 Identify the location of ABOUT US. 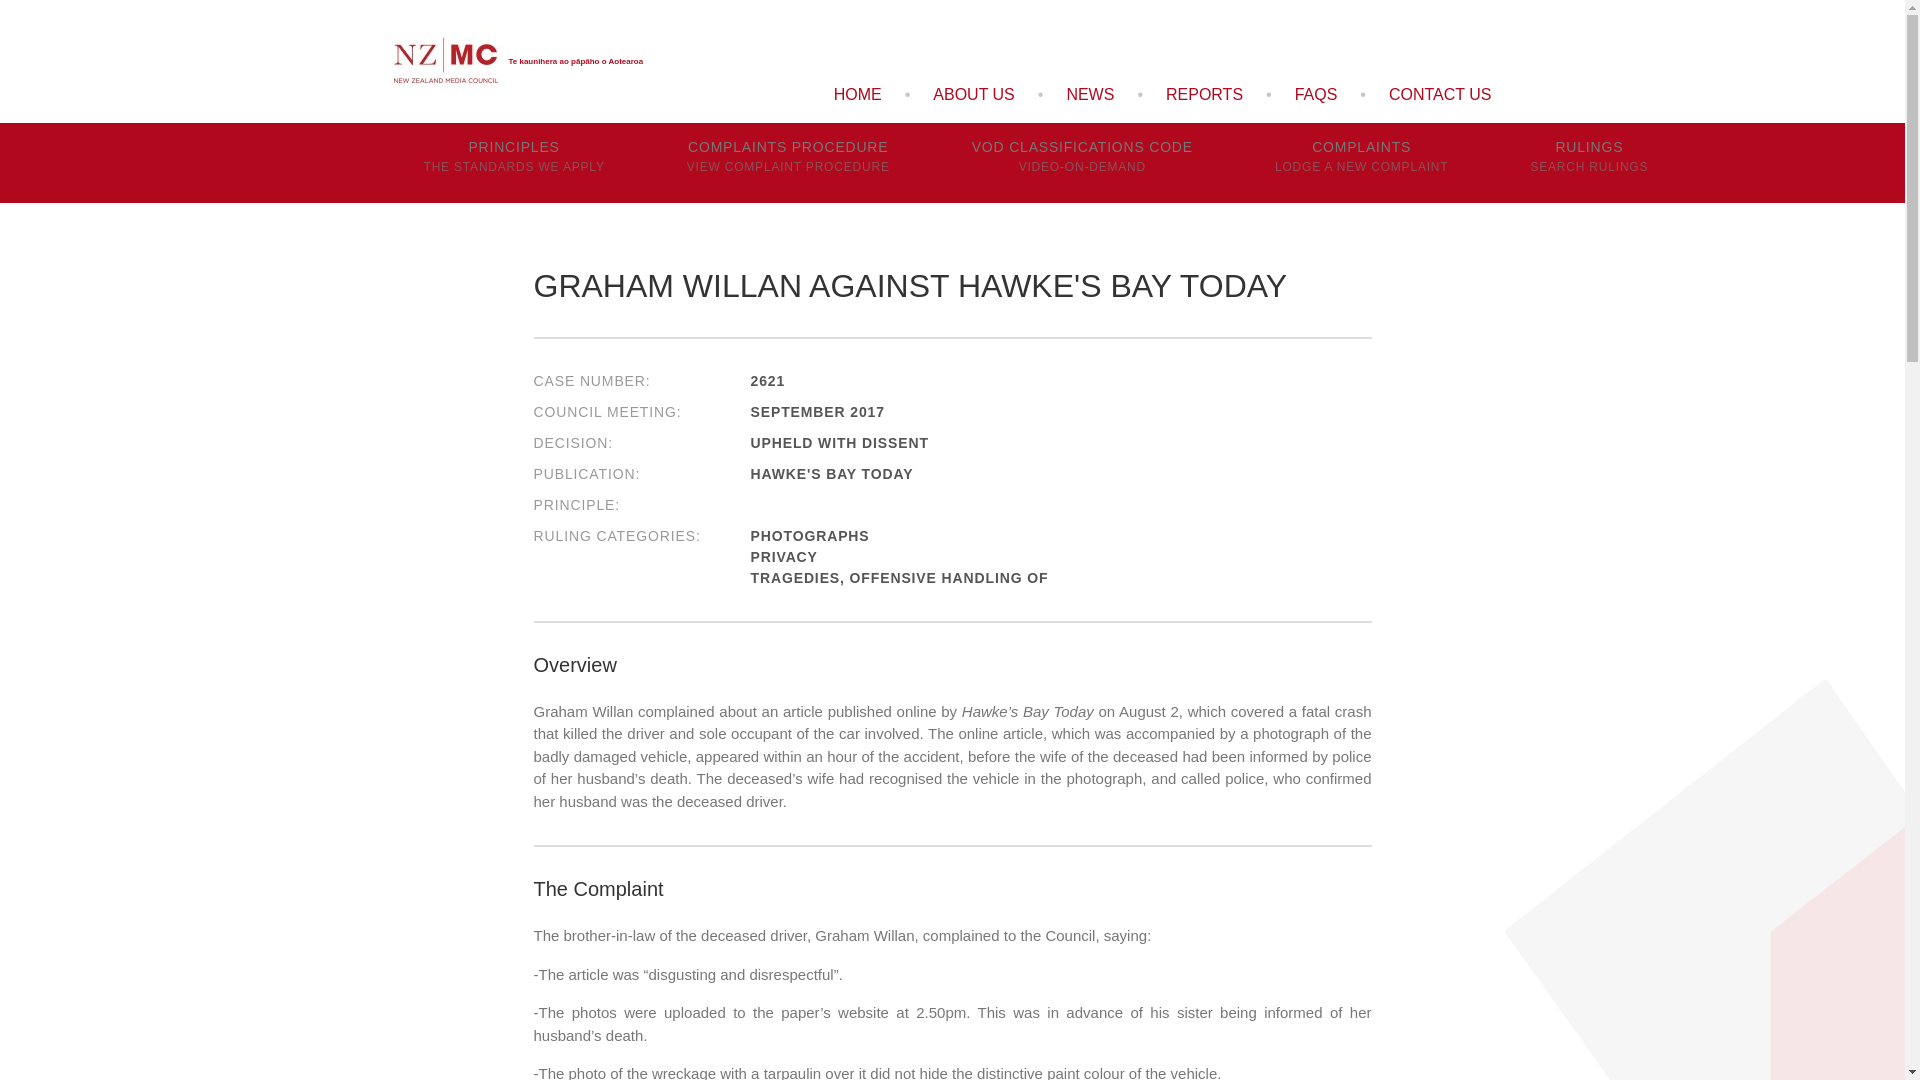
(513, 163).